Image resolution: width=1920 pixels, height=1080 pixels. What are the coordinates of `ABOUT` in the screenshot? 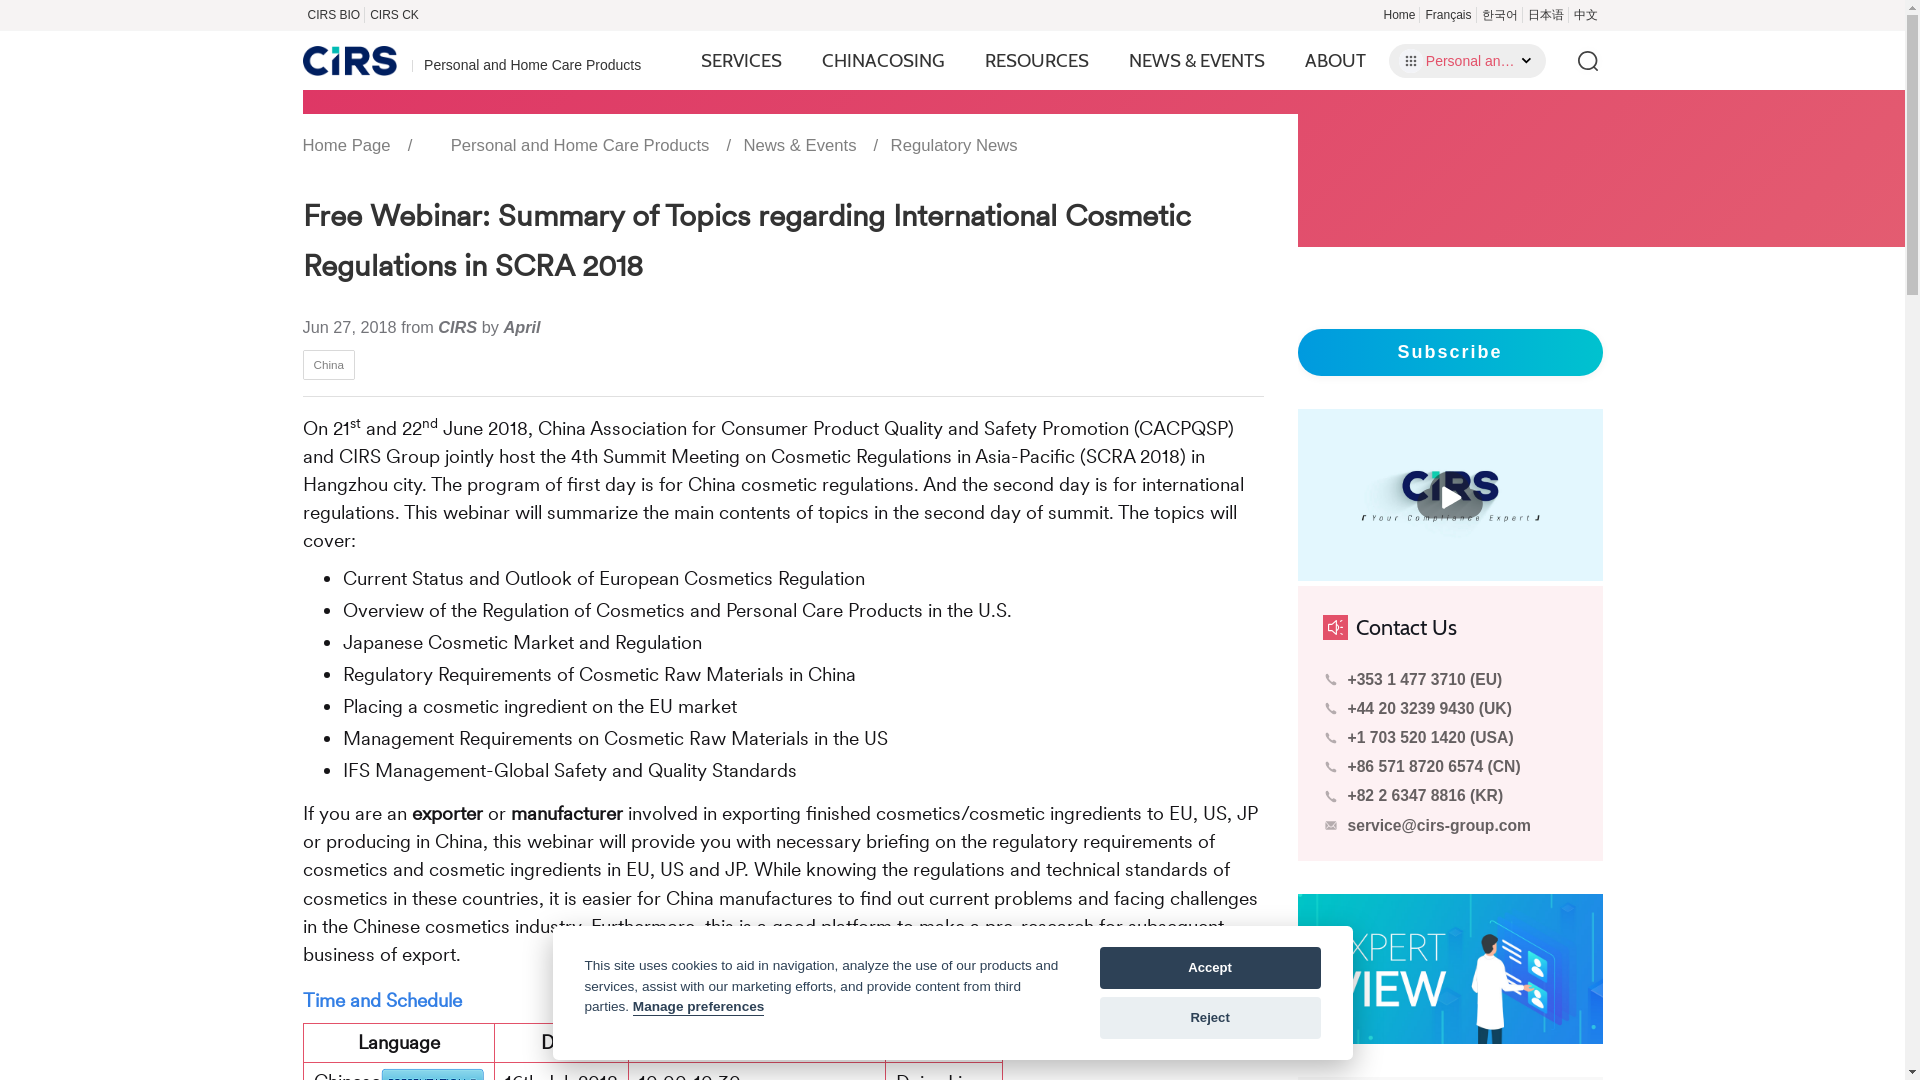 It's located at (1335, 60).